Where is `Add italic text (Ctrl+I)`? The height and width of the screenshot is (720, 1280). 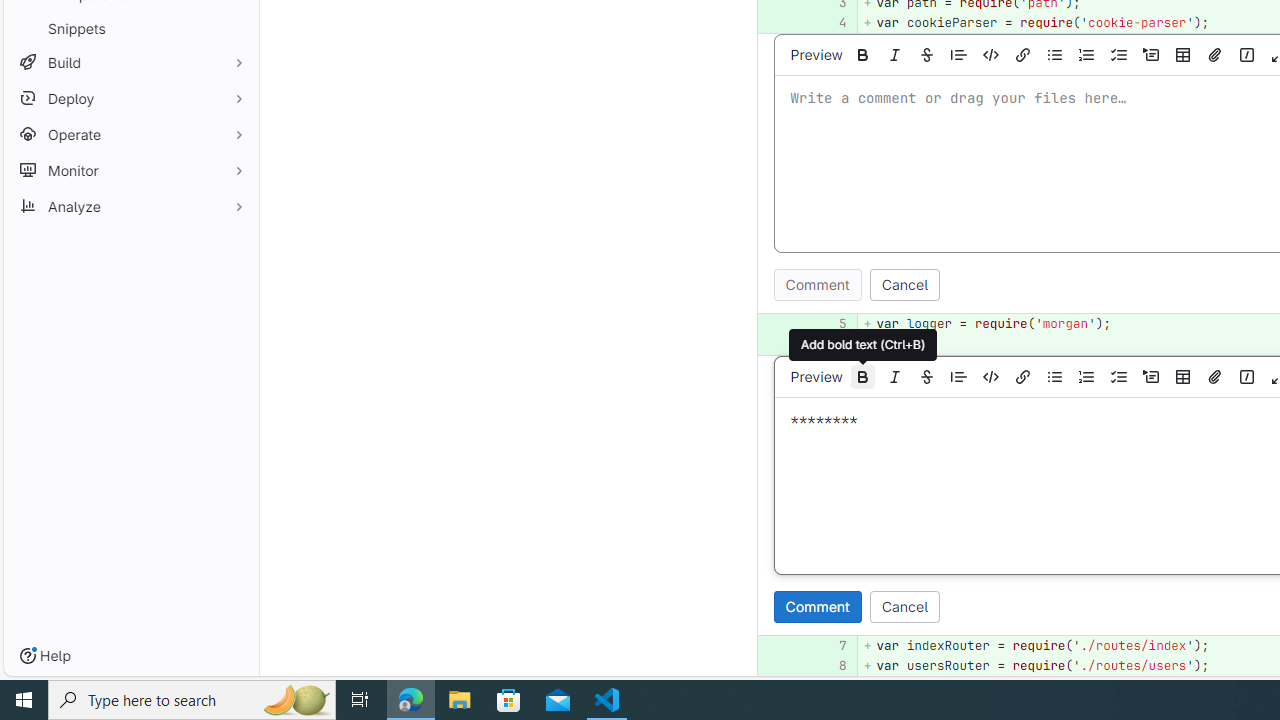 Add italic text (Ctrl+I) is located at coordinates (895, 376).